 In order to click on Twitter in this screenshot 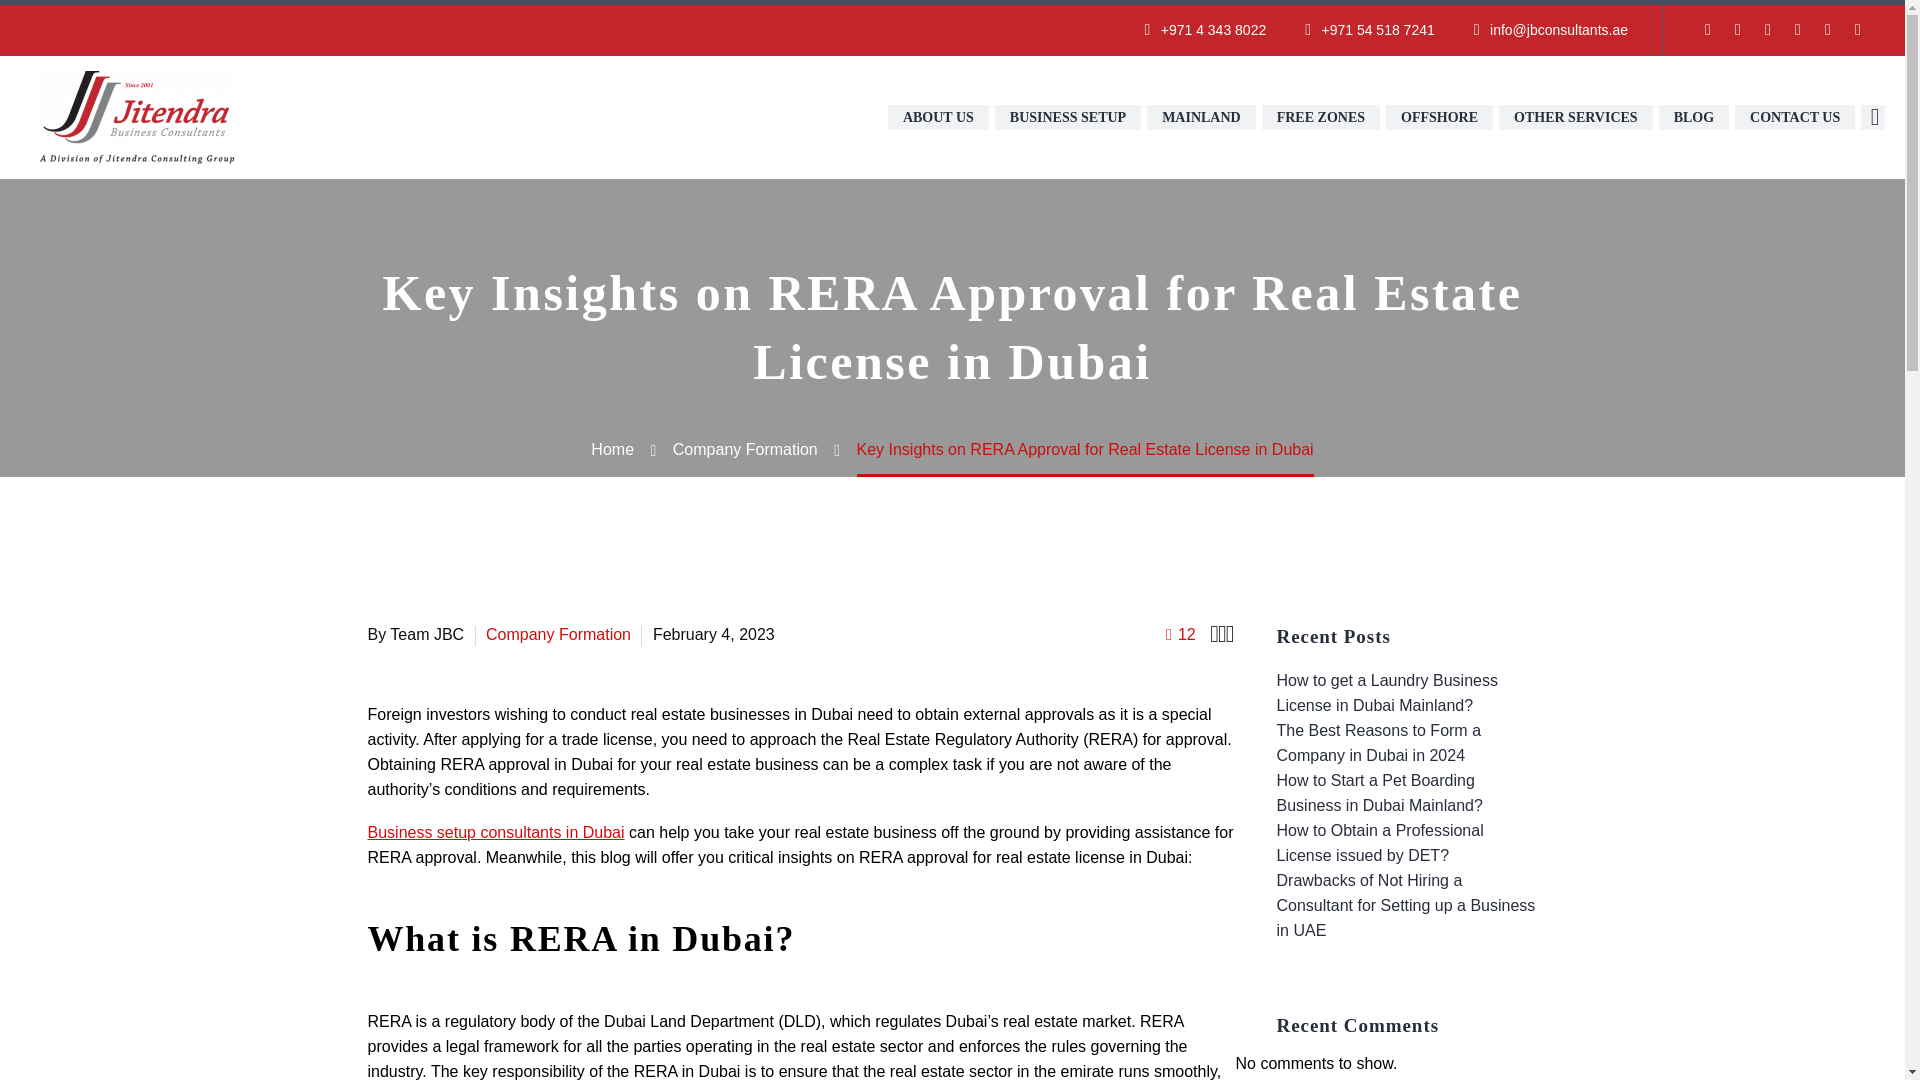, I will do `click(1768, 29)`.